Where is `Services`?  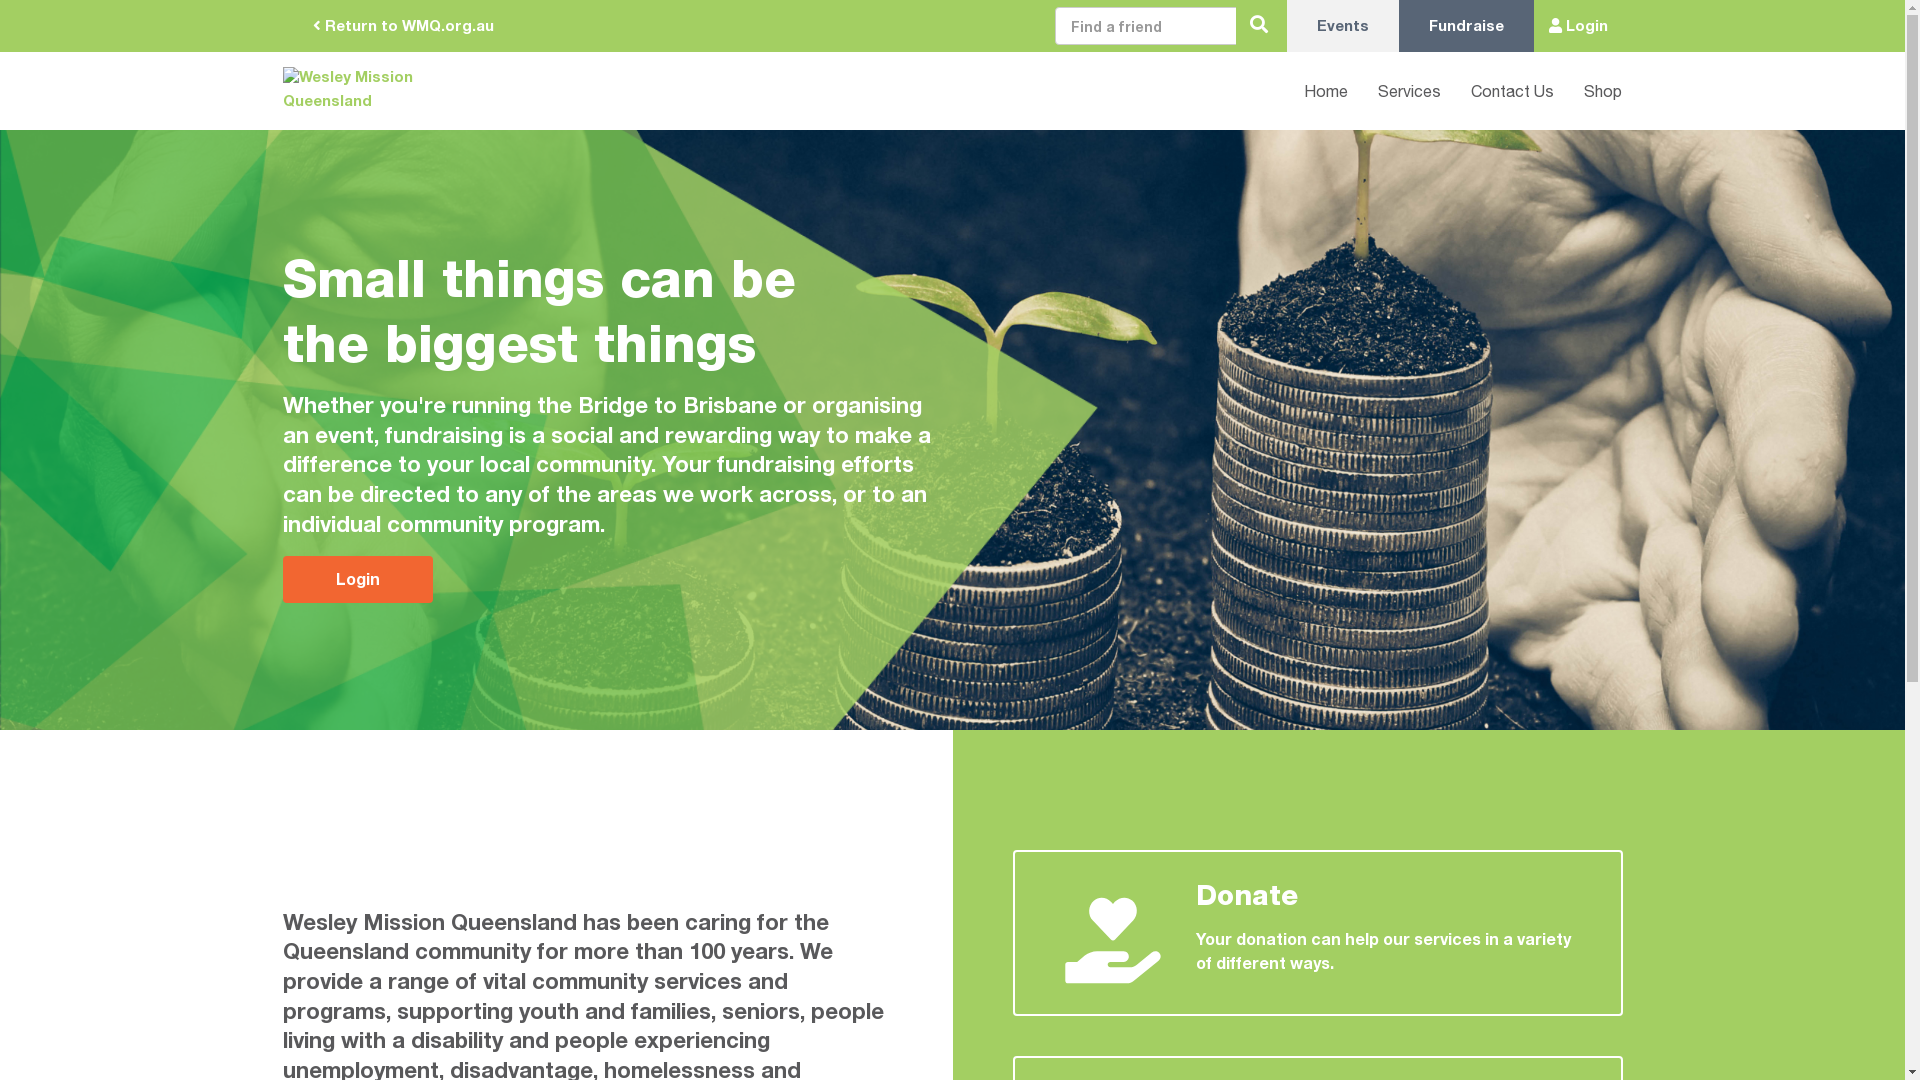
Services is located at coordinates (1394, 90).